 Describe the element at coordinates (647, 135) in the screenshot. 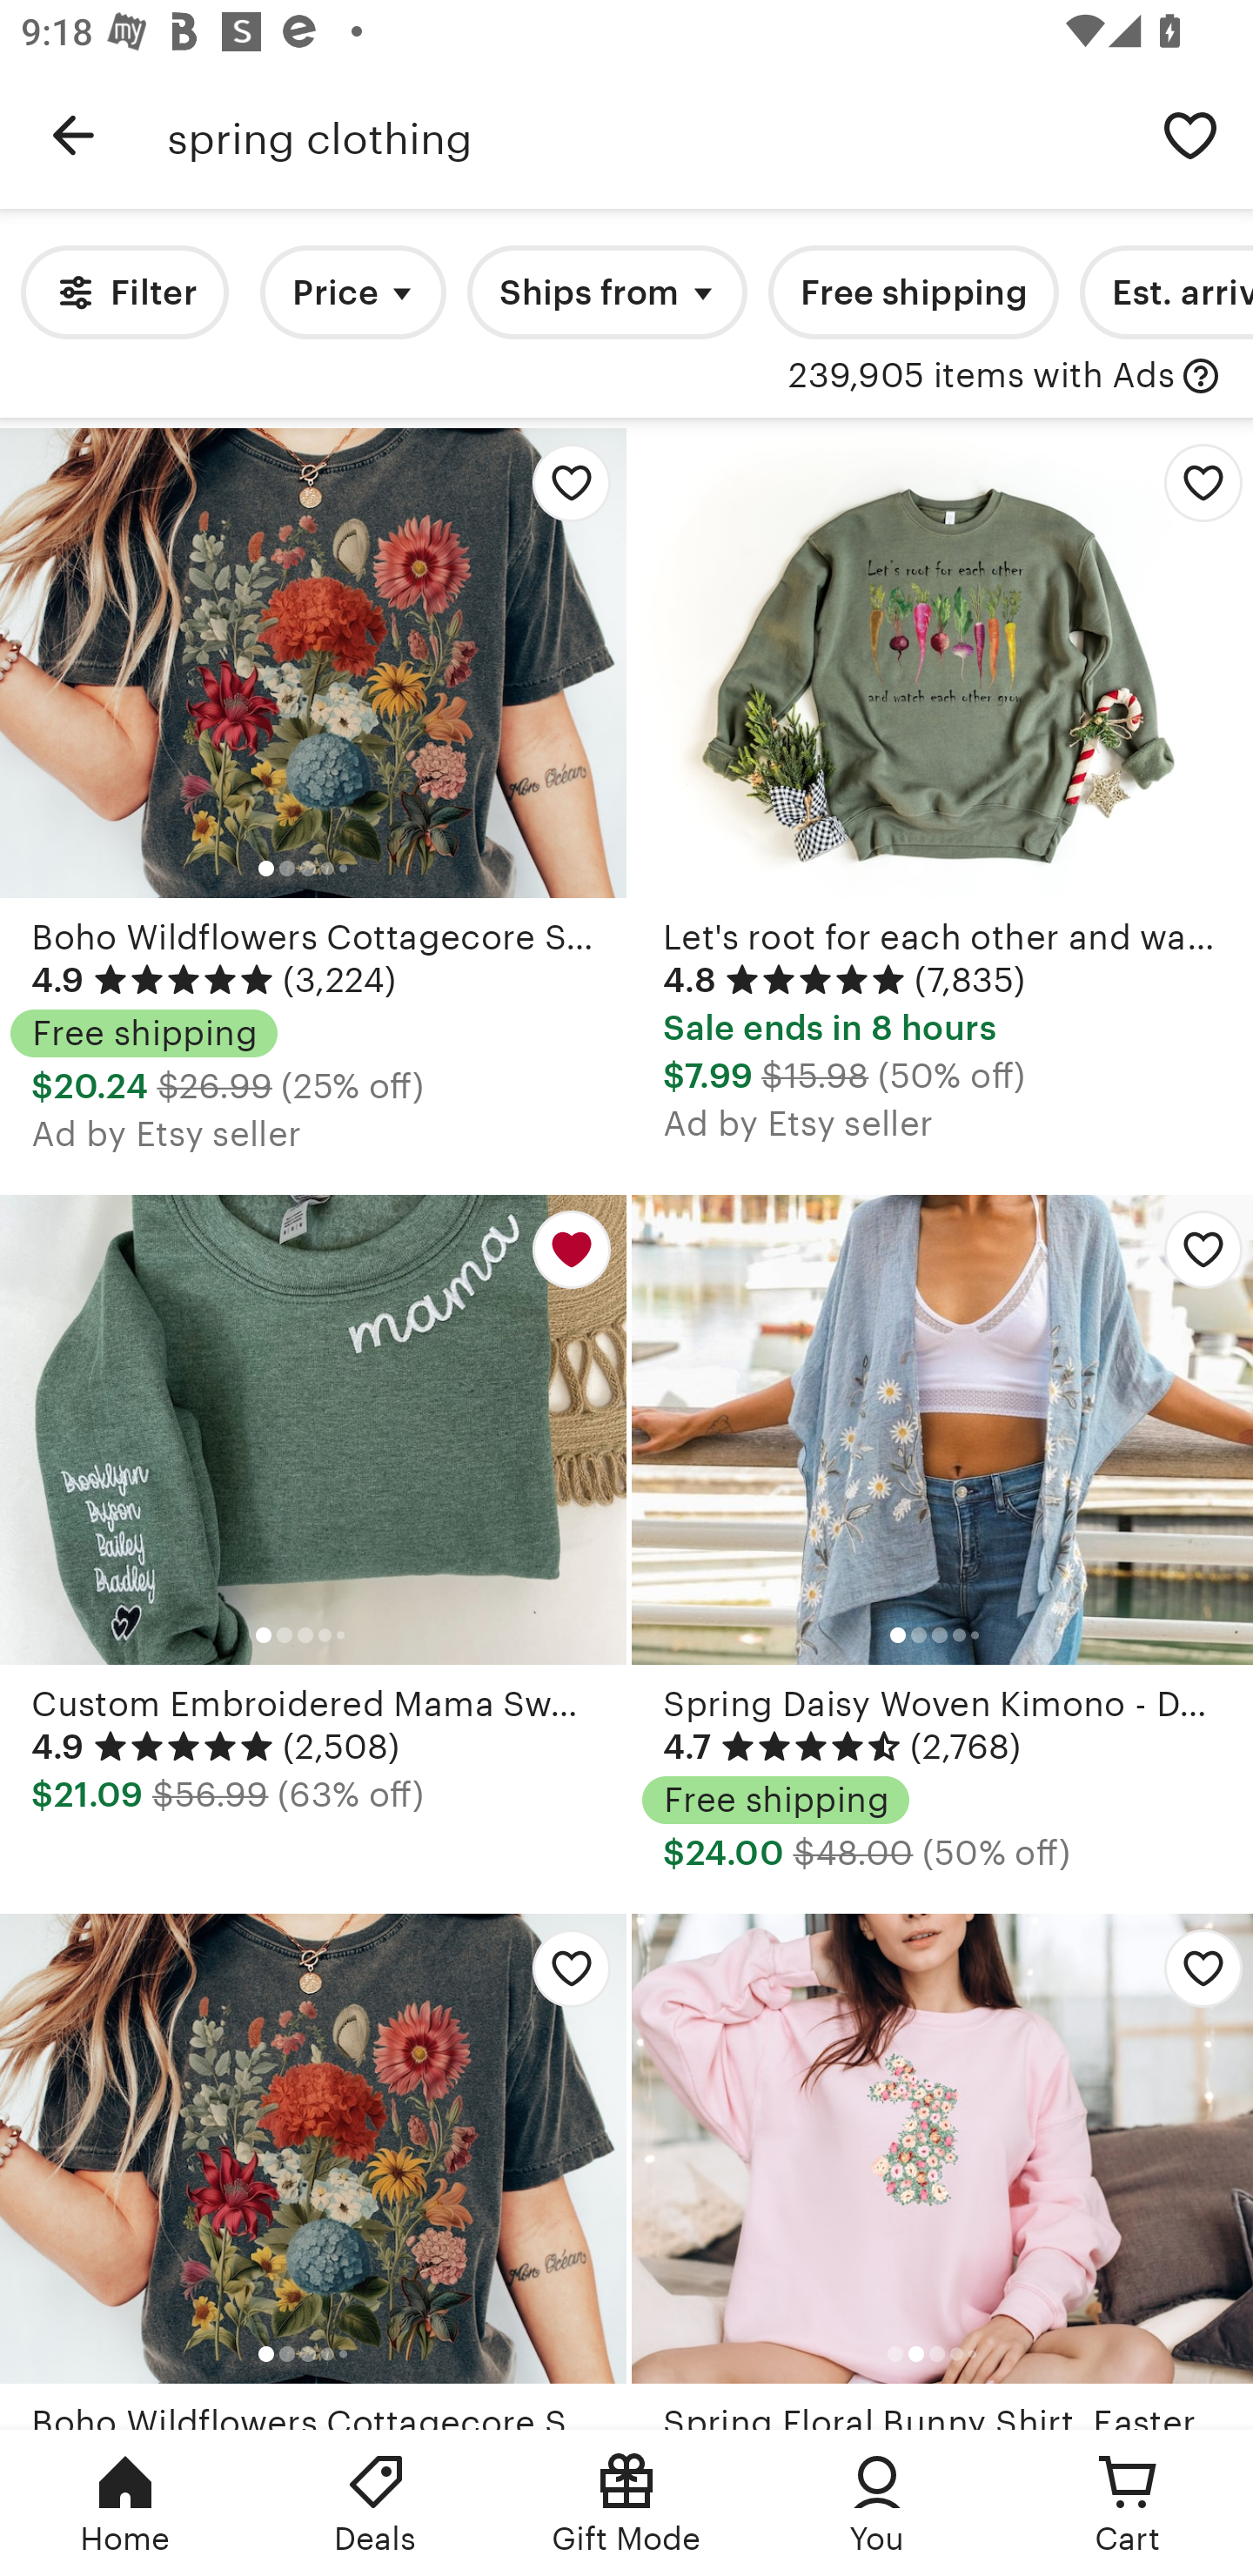

I see `spring clothing` at that location.